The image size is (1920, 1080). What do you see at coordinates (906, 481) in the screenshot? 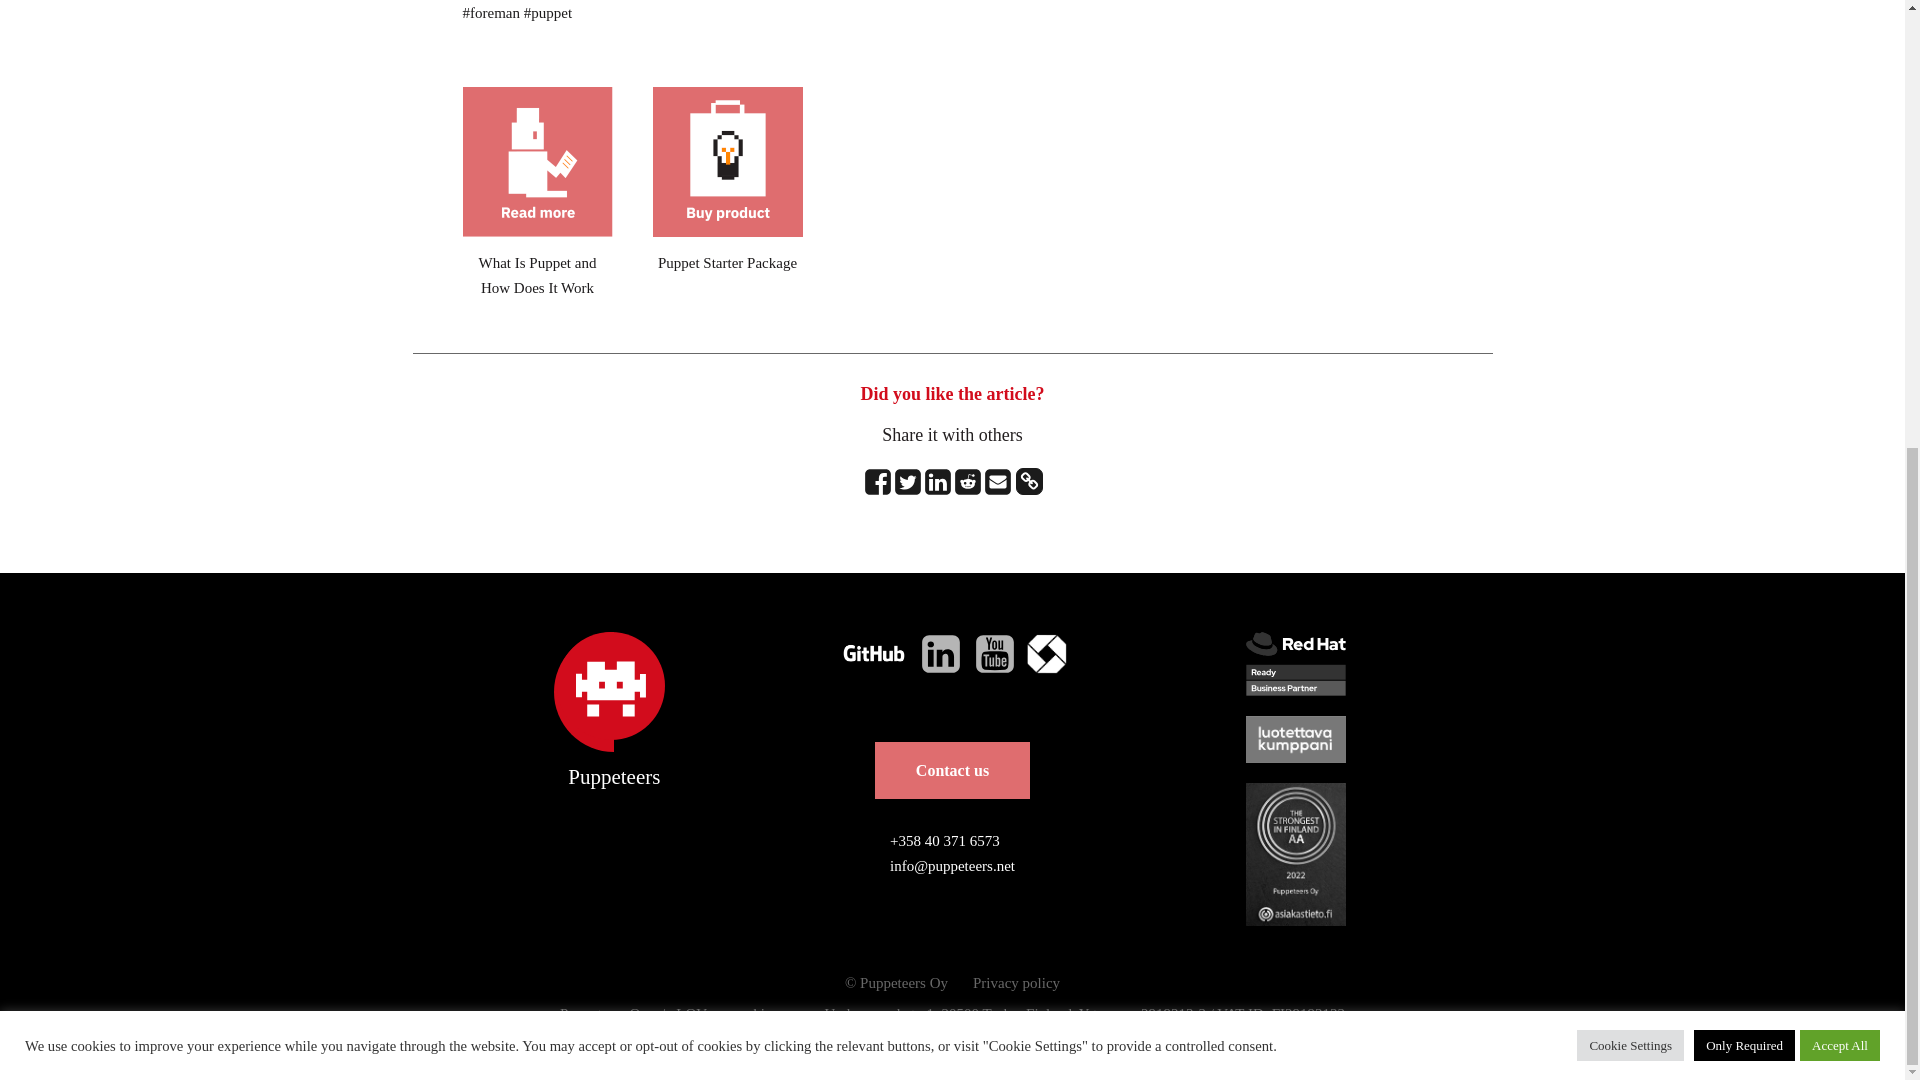
I see `Share on Twitter` at bounding box center [906, 481].